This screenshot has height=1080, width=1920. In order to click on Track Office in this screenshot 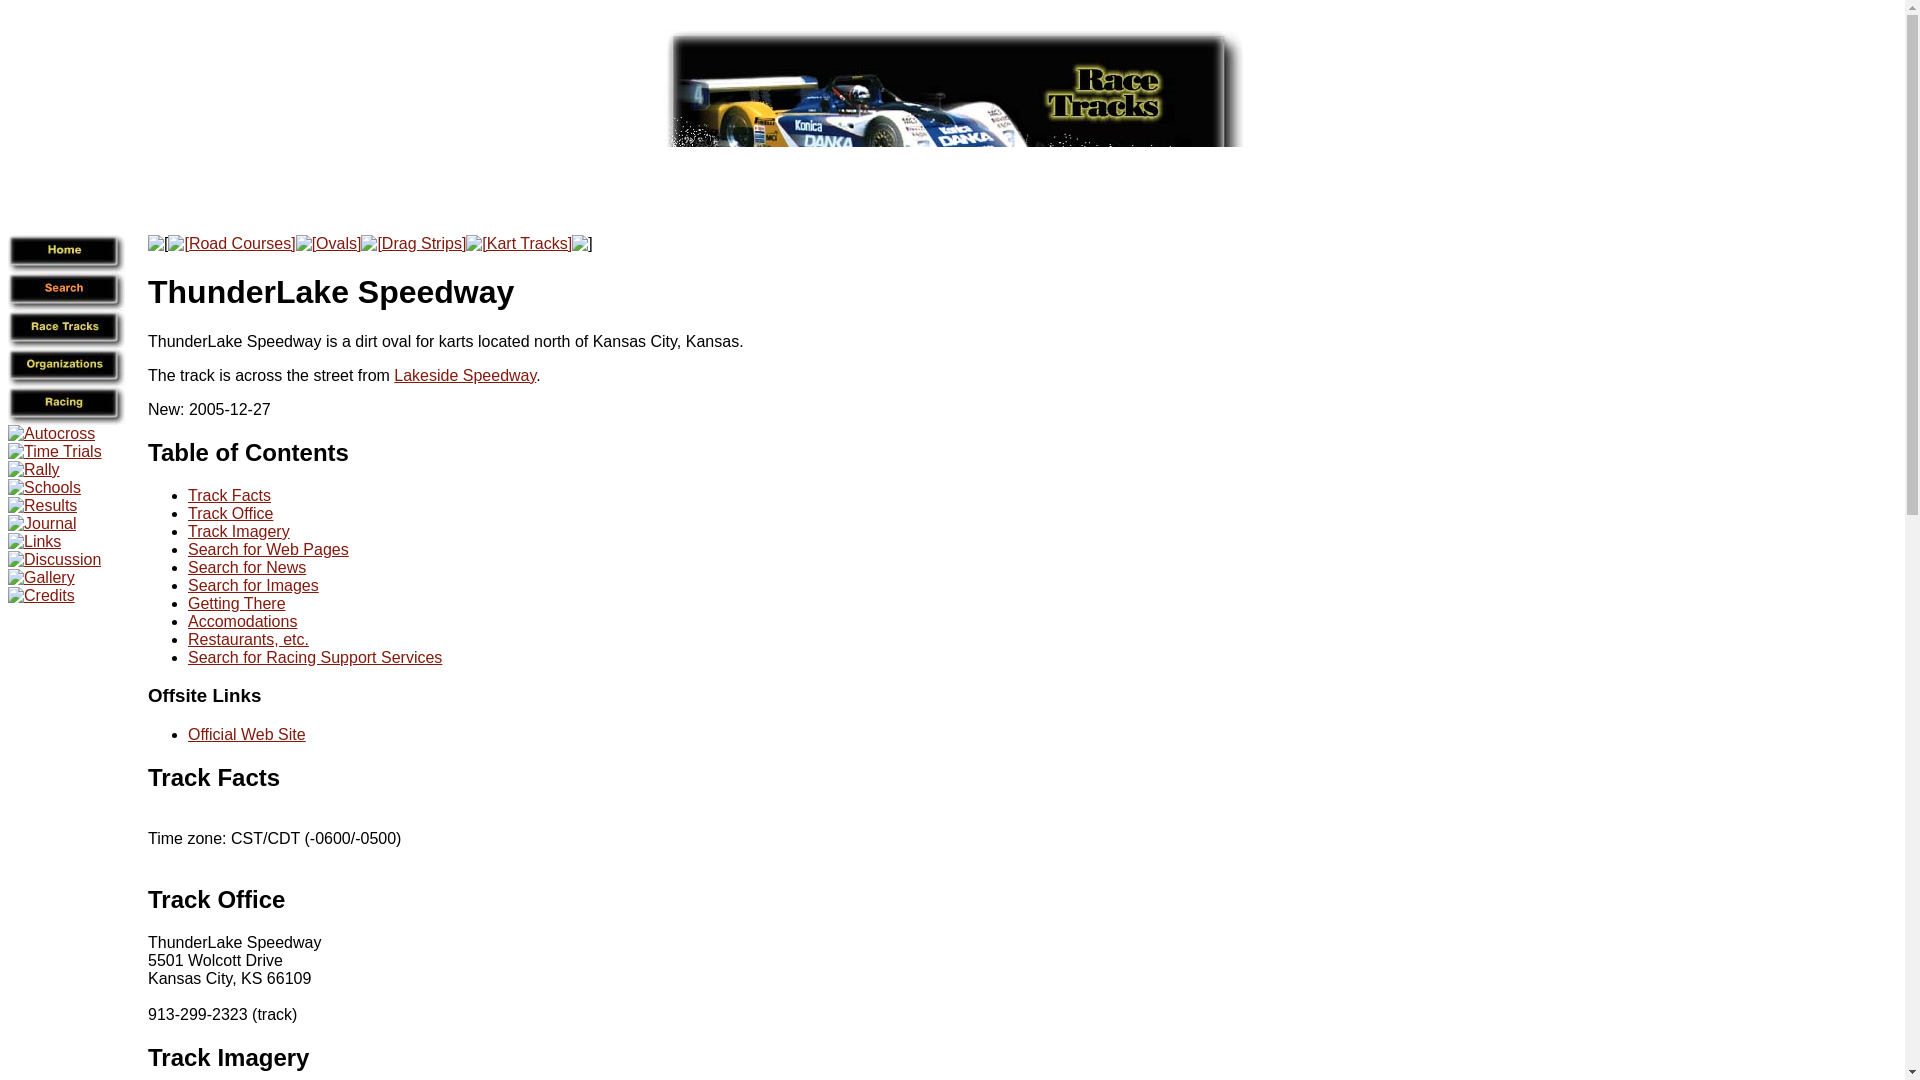, I will do `click(230, 513)`.